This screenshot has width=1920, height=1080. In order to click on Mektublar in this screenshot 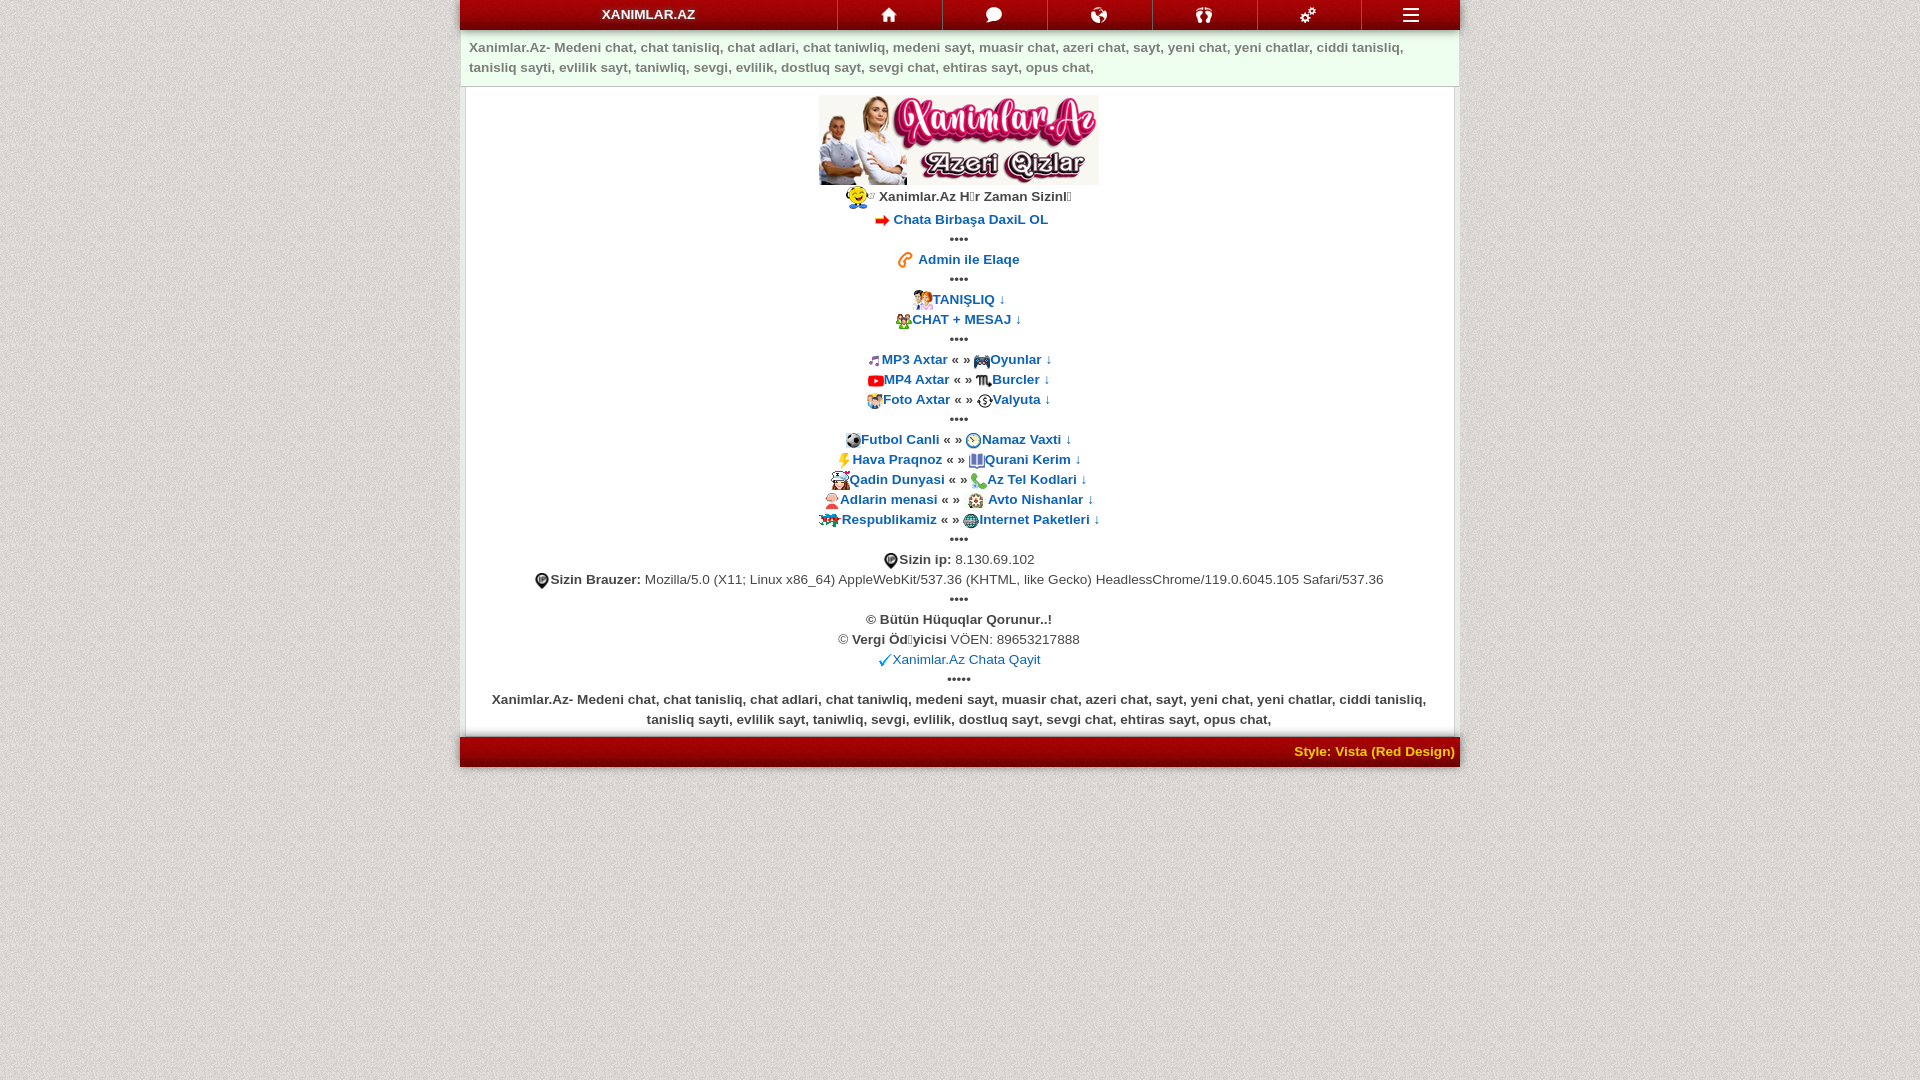, I will do `click(1100, 15)`.